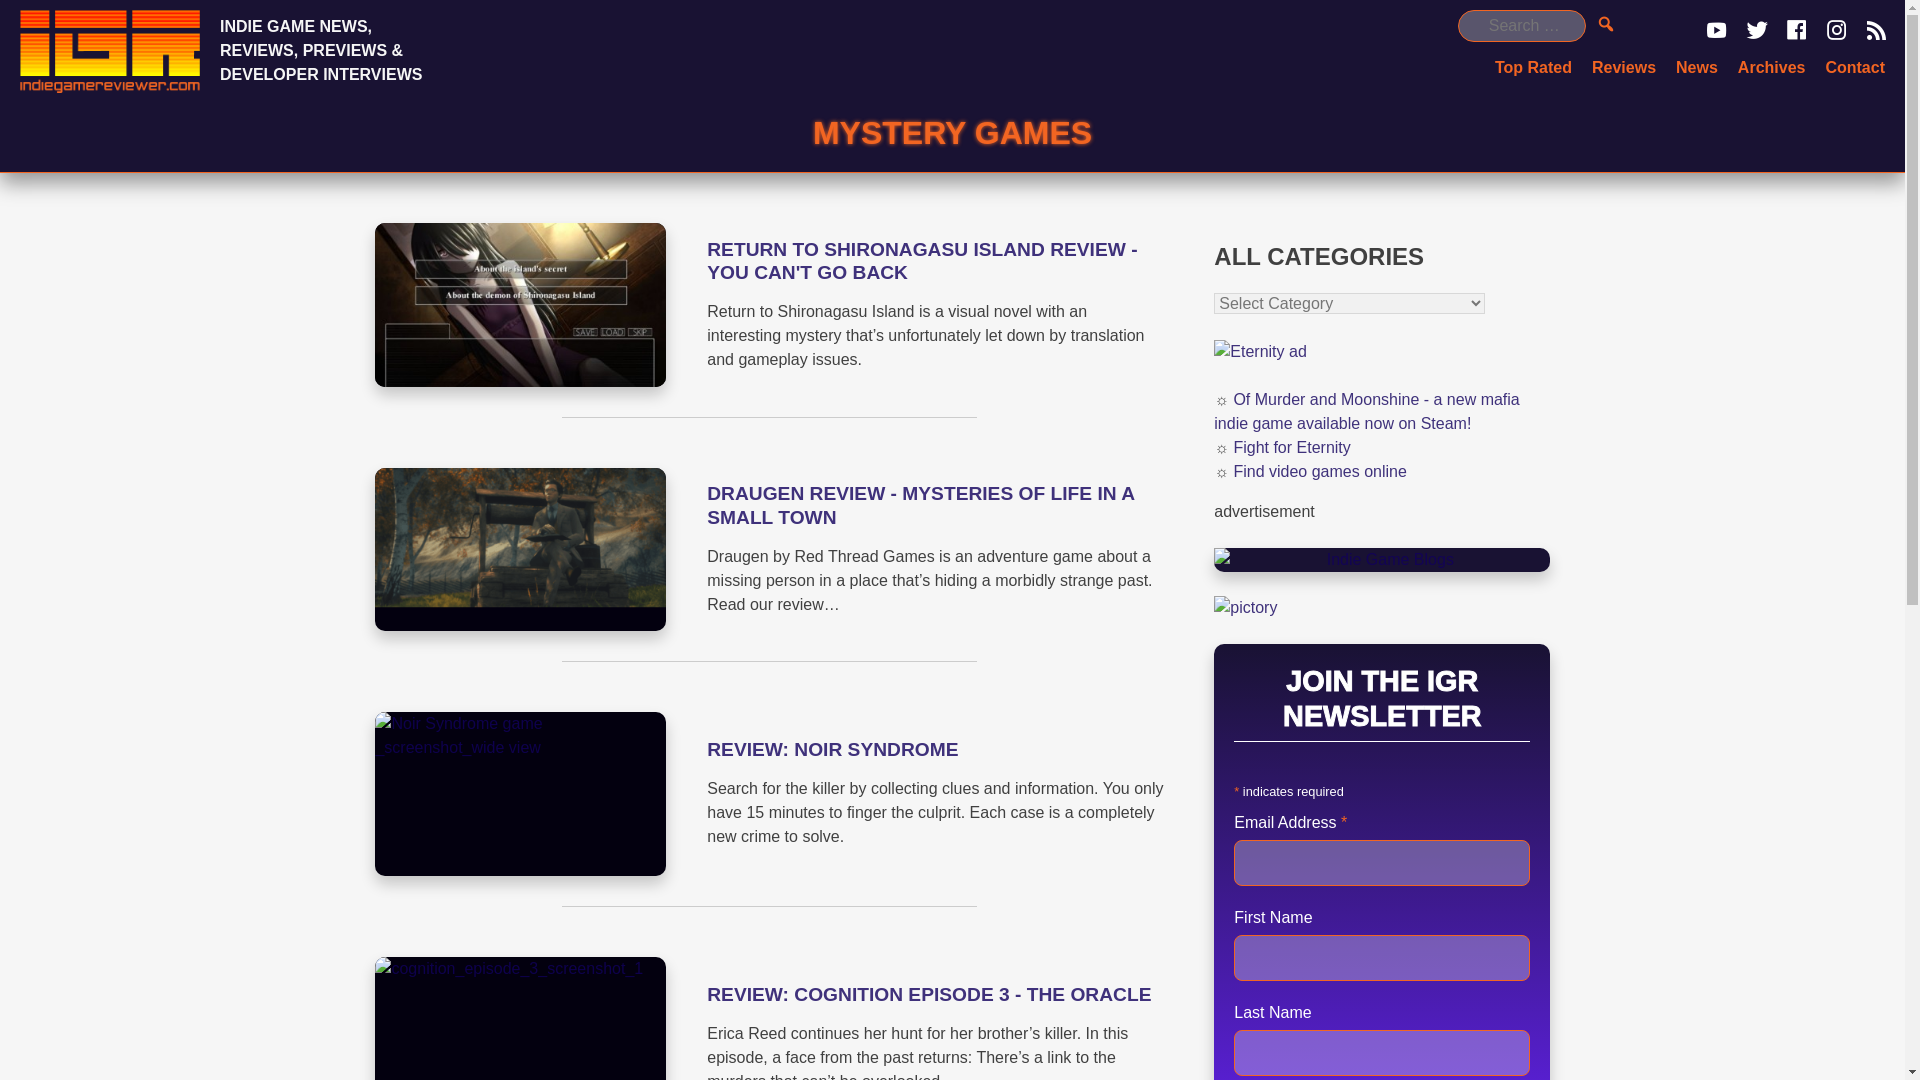 This screenshot has width=1920, height=1080. Describe the element at coordinates (1534, 67) in the screenshot. I see `Top Rated` at that location.